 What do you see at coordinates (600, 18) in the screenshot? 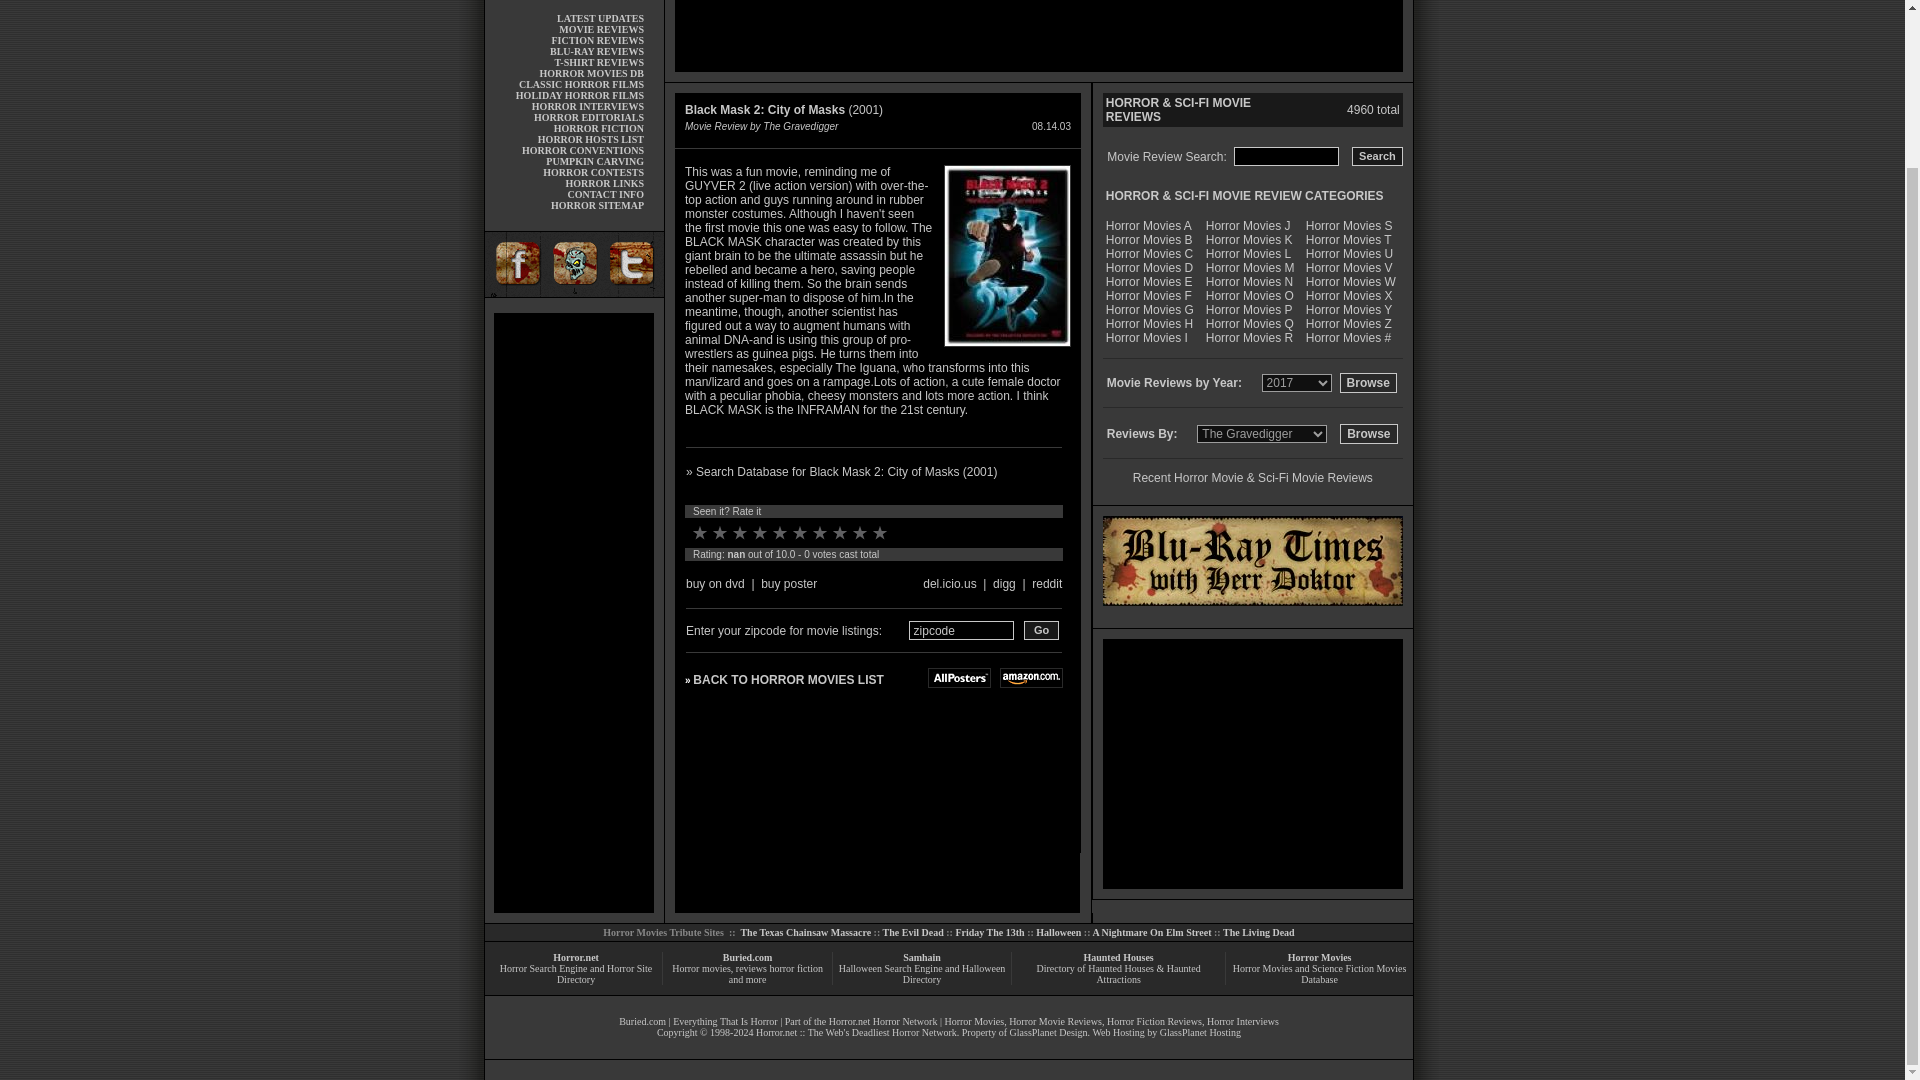
I see `Buried.com - Everything That Is Horror` at bounding box center [600, 18].